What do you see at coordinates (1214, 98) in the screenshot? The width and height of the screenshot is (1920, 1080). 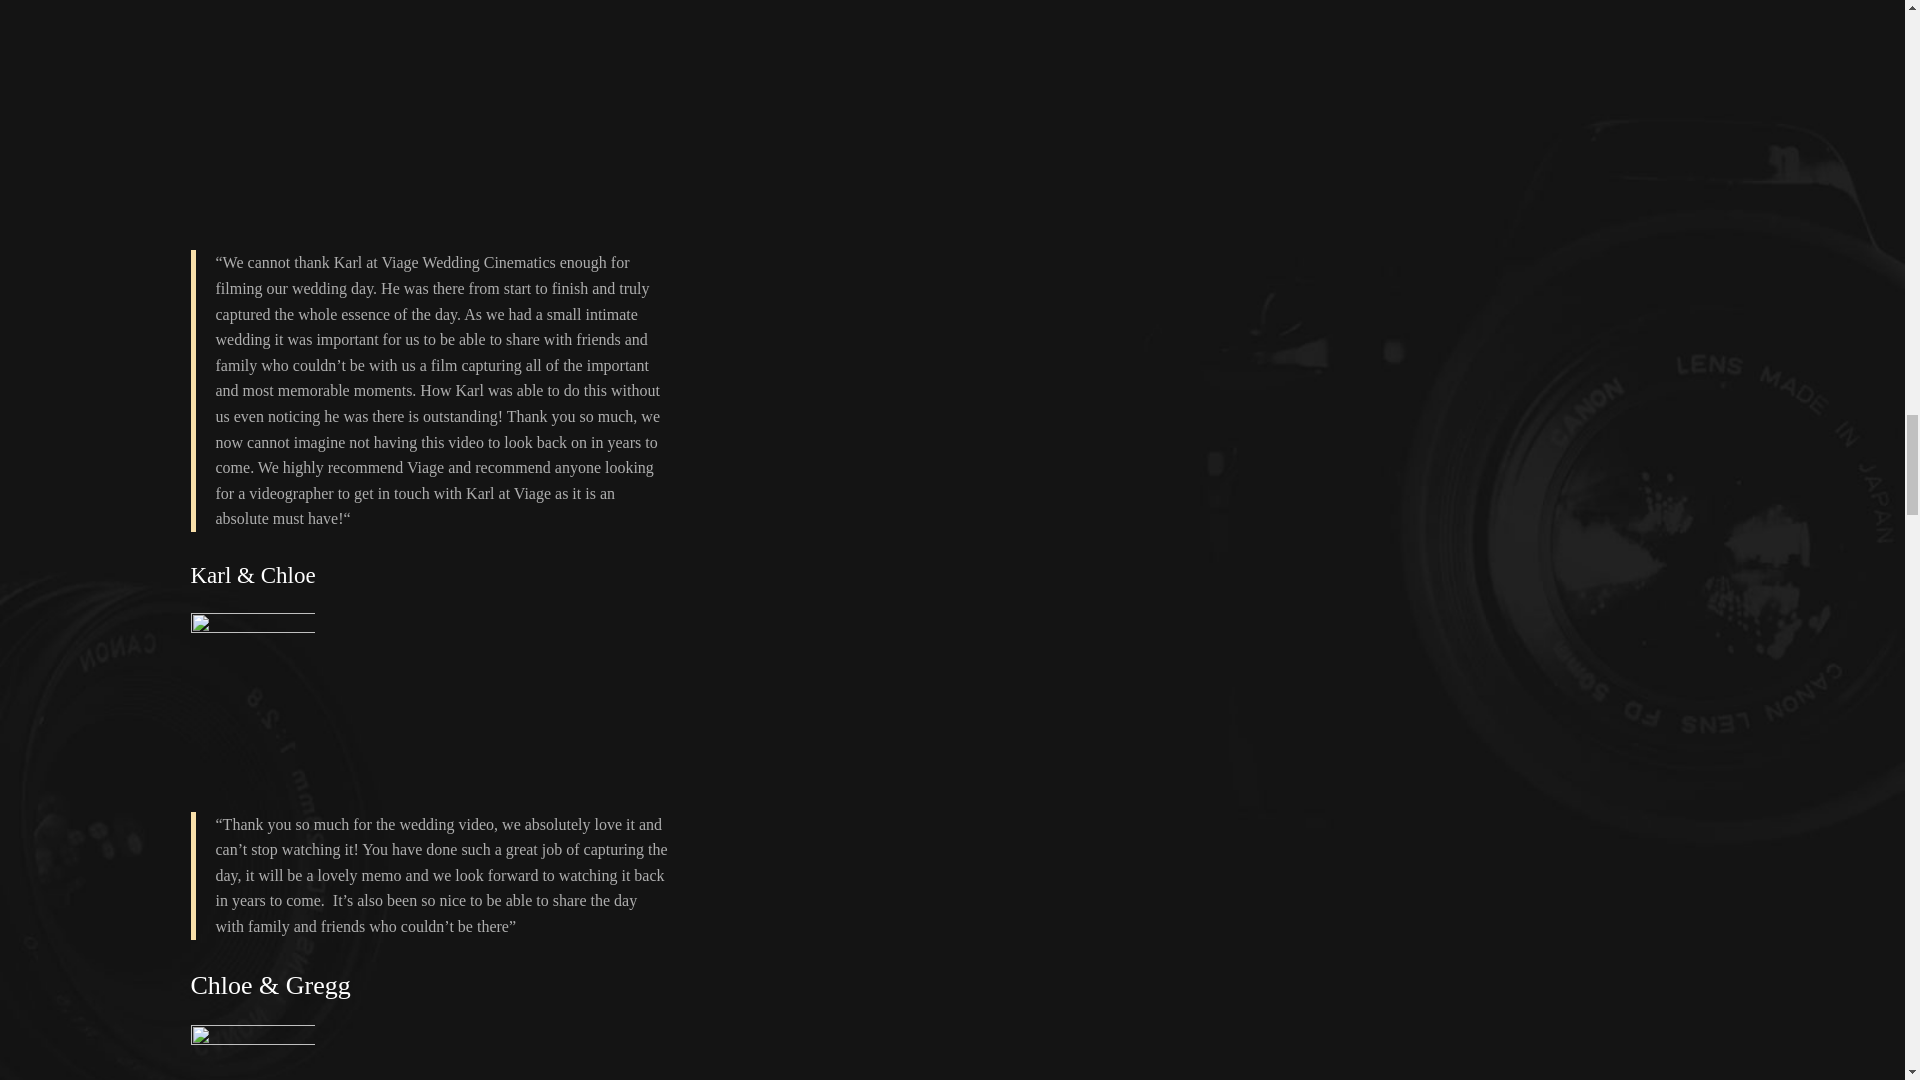 I see `Kelly and Stuart` at bounding box center [1214, 98].